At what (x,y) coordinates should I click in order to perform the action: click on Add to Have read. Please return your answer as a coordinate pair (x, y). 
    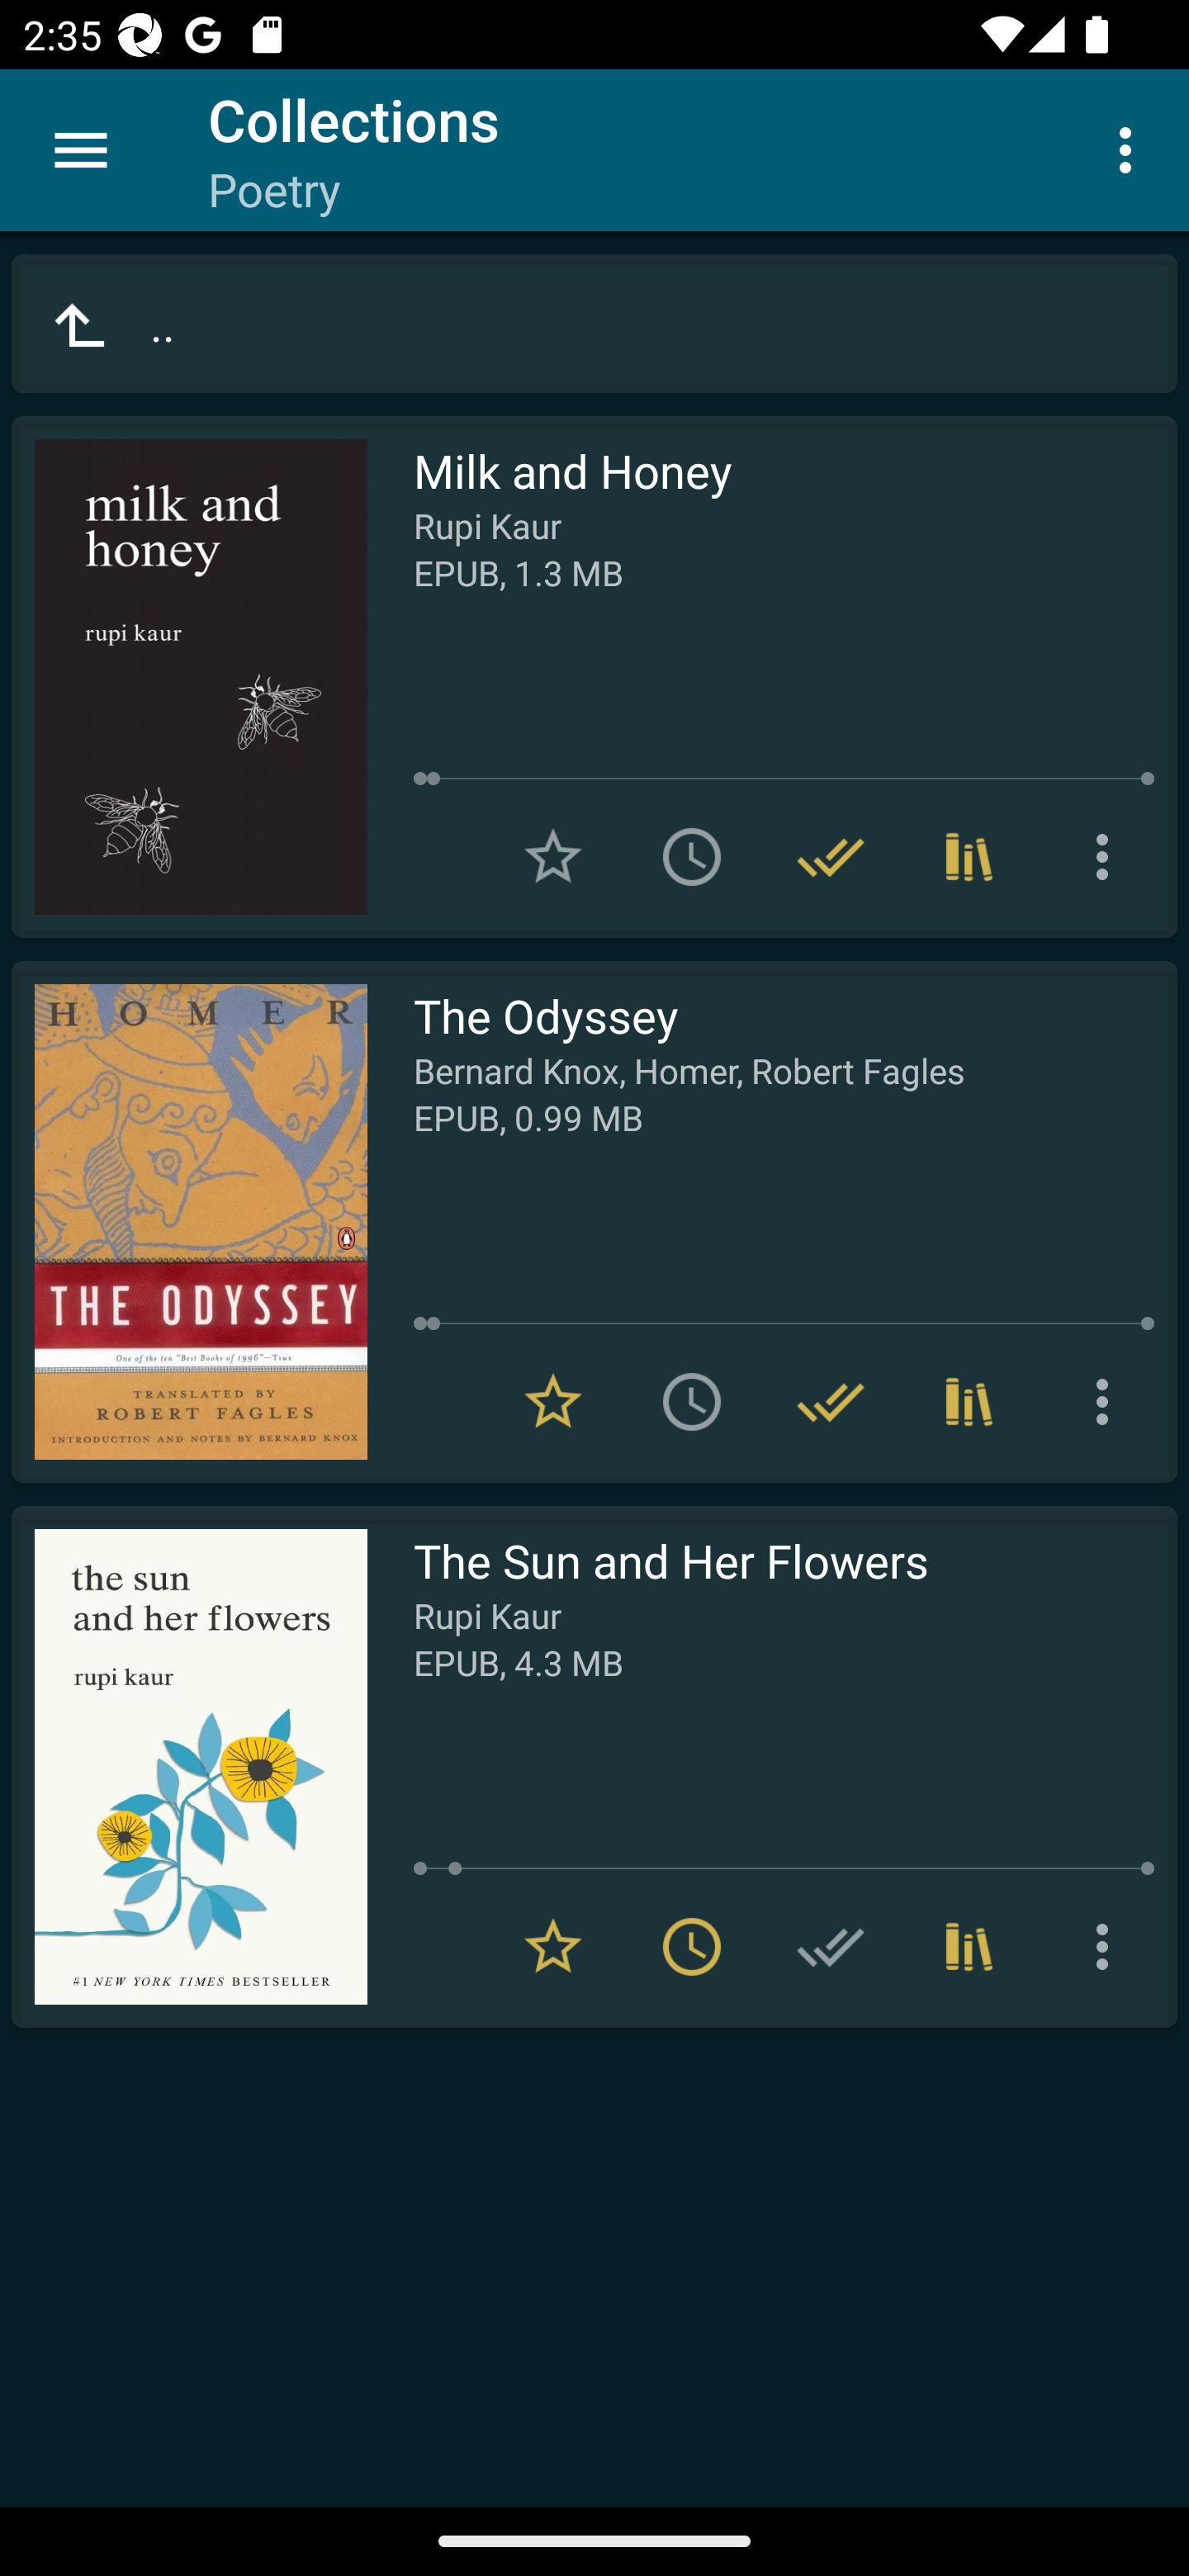
    Looking at the image, I should click on (831, 1947).